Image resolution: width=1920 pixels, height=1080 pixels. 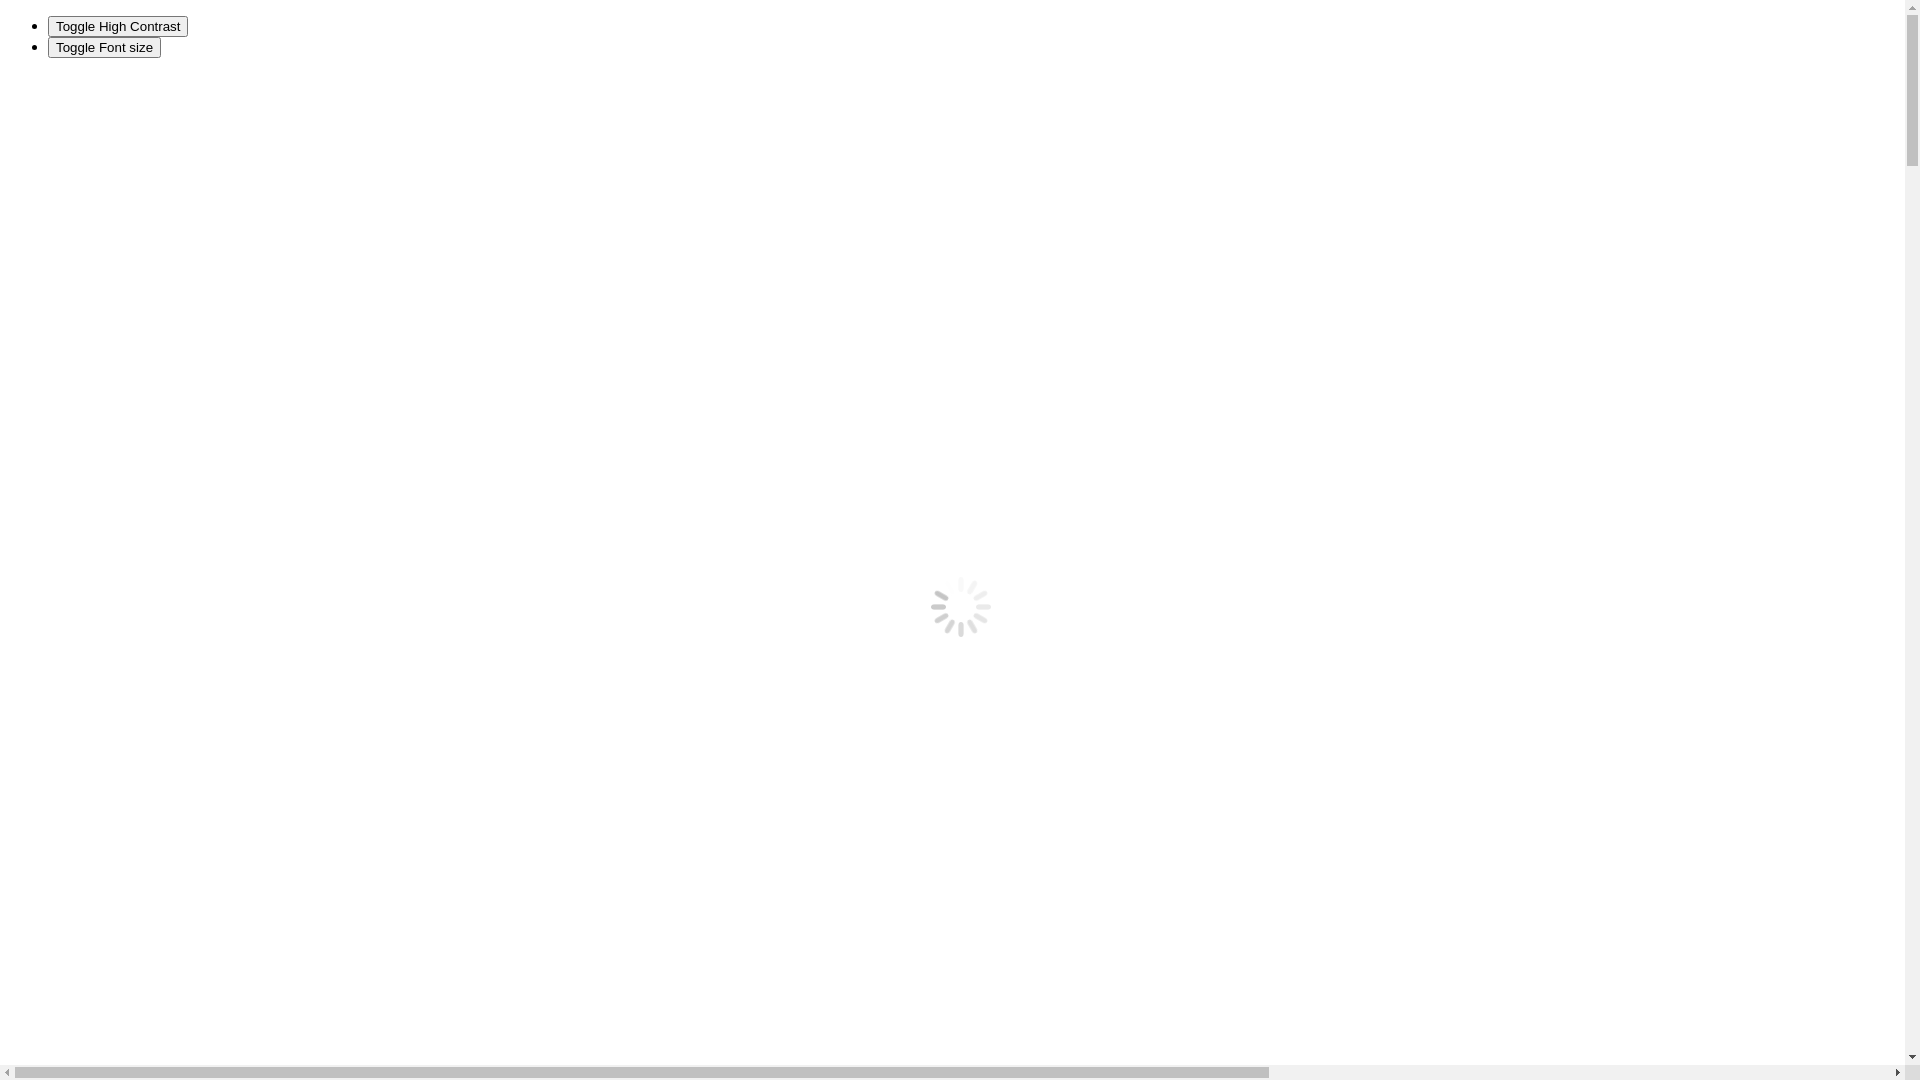 I want to click on Home, so click(x=68, y=626).